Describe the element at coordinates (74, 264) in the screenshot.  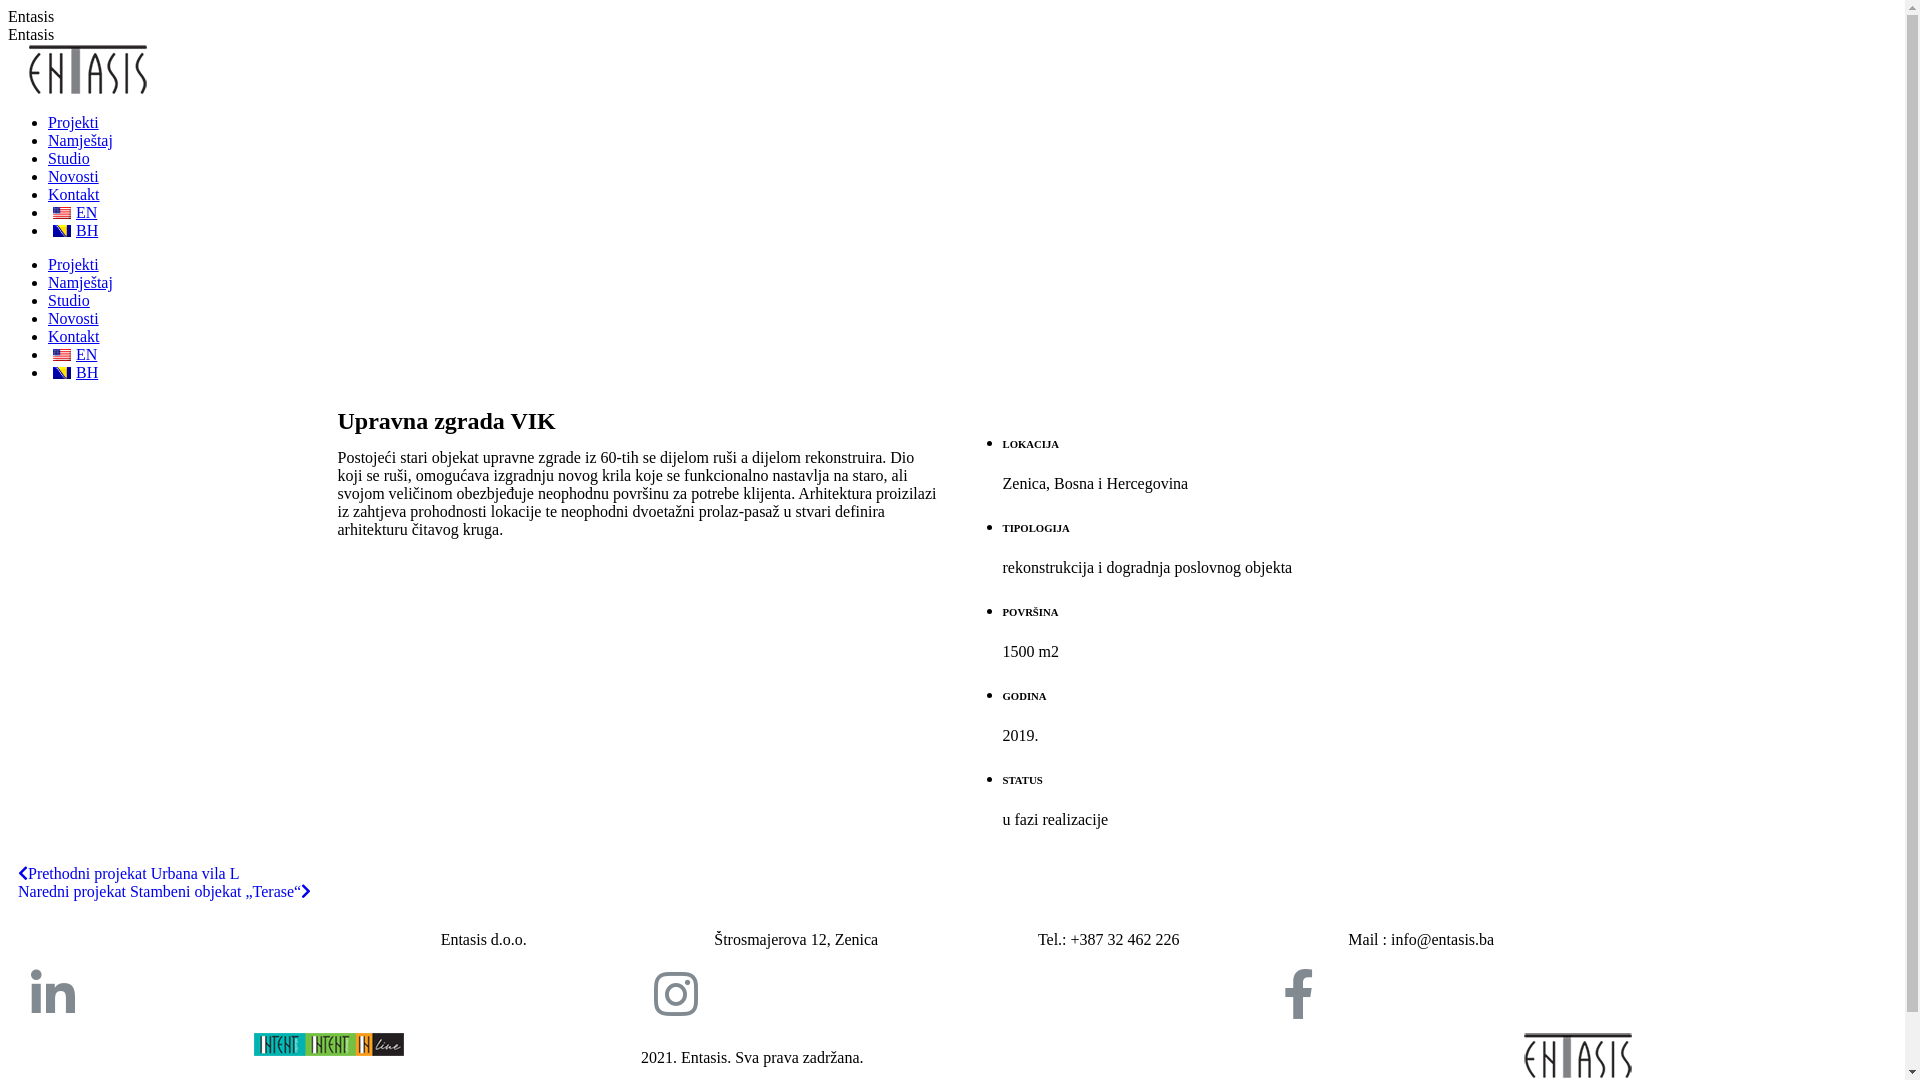
I see `Projekti` at that location.